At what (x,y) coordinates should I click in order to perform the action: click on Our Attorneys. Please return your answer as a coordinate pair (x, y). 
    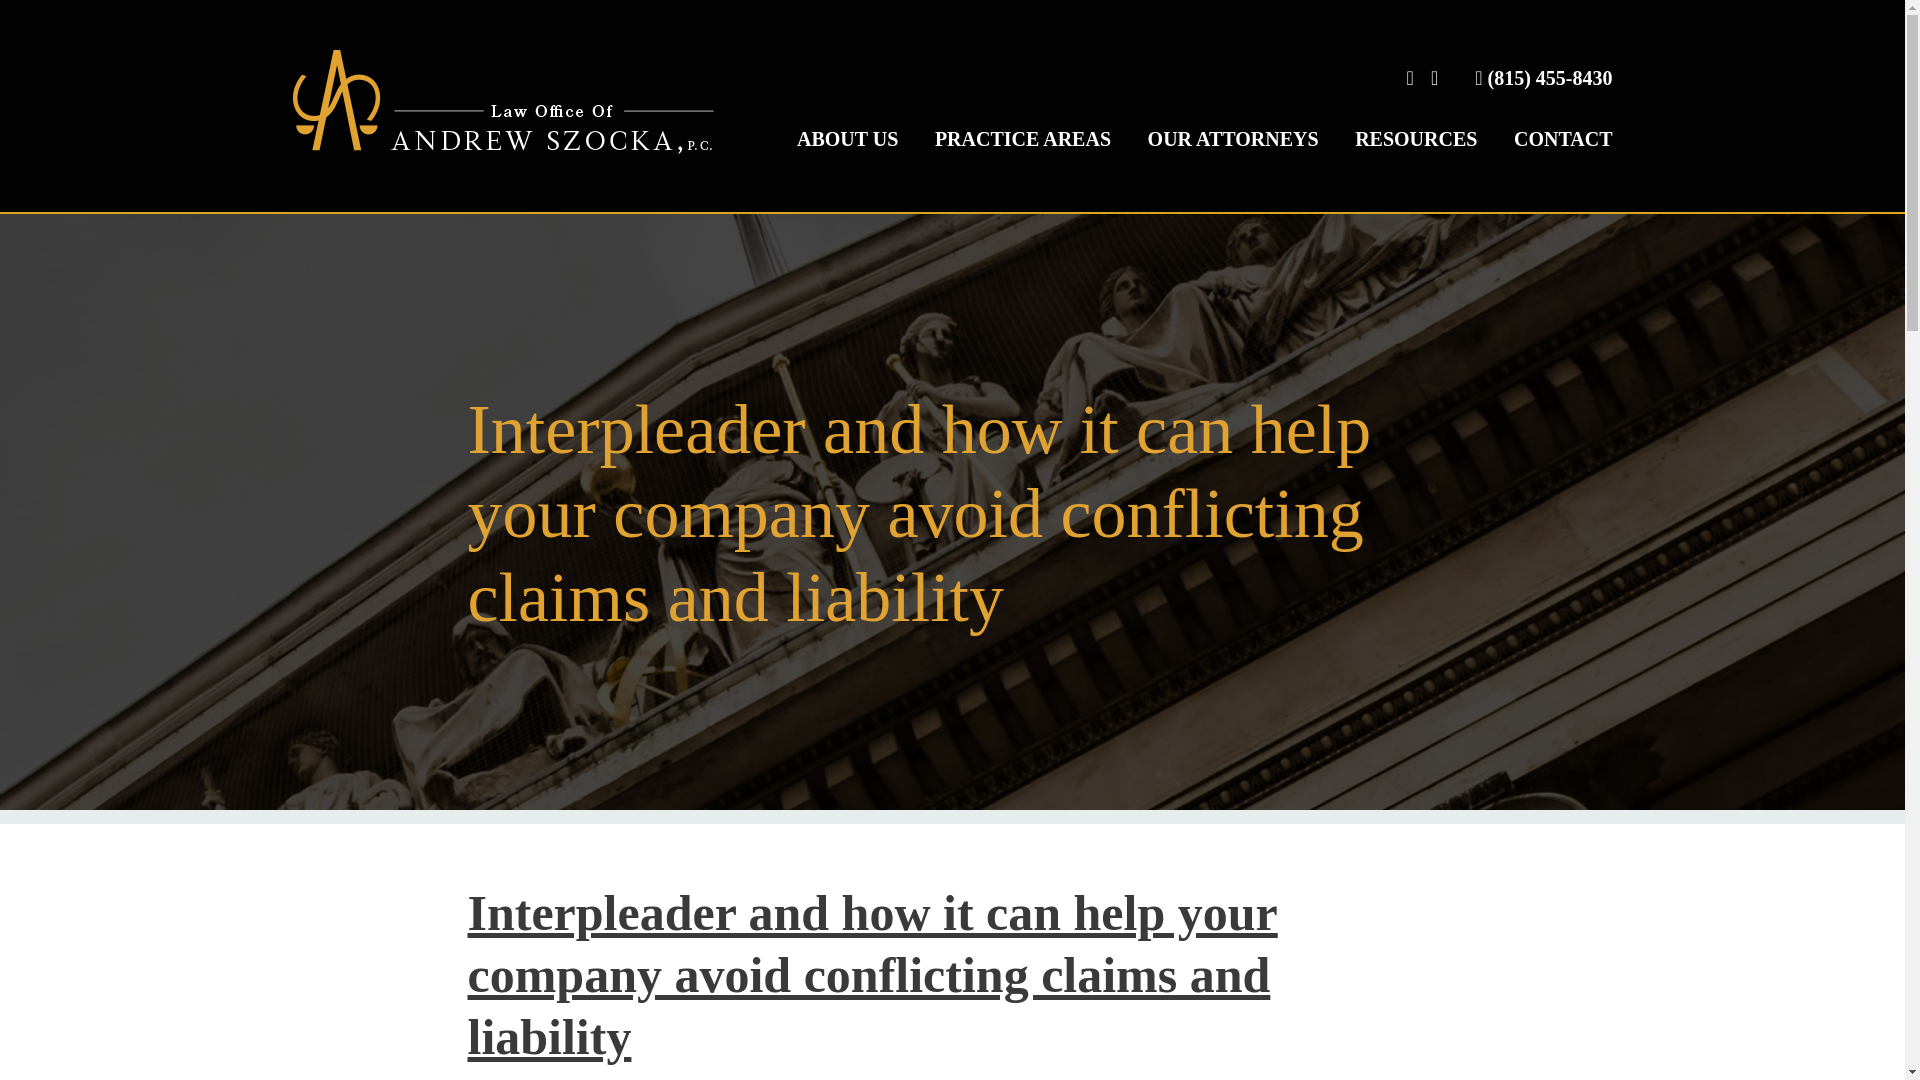
    Looking at the image, I should click on (1234, 157).